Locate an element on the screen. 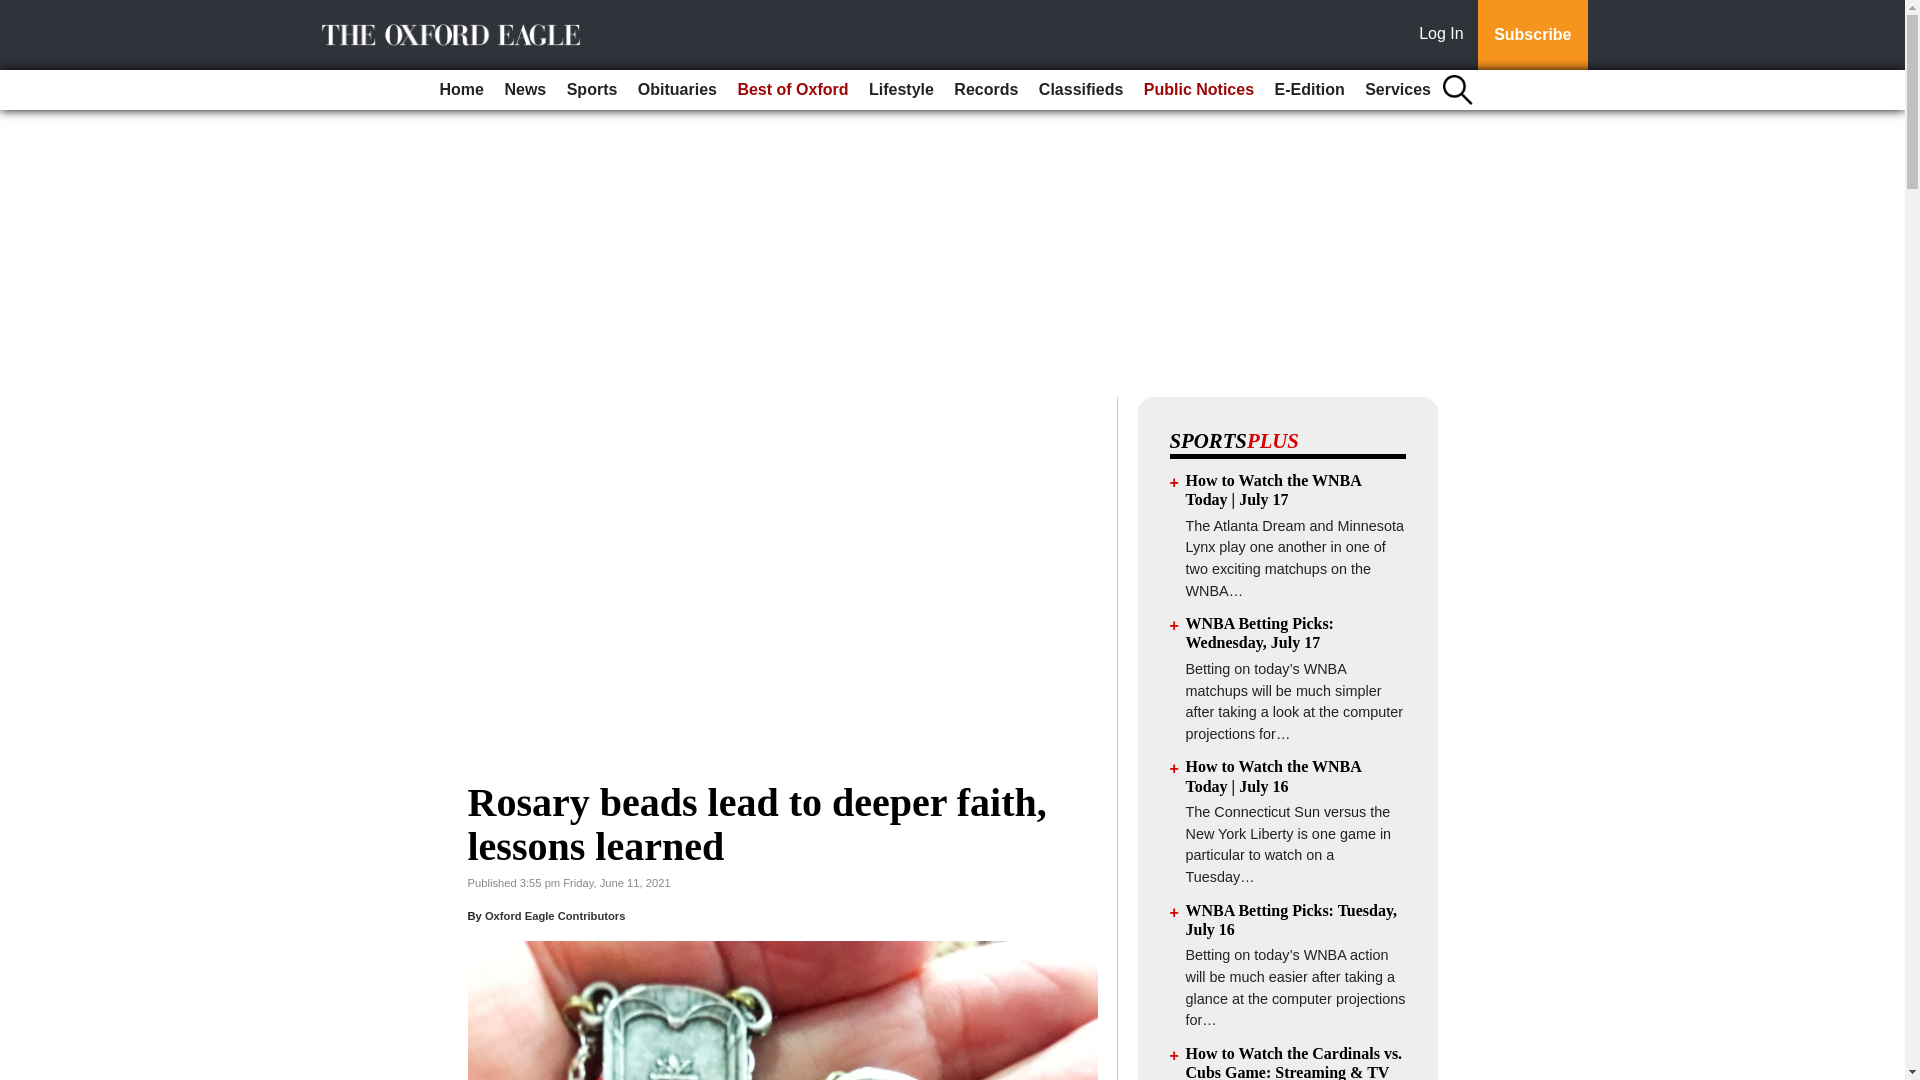  Home is located at coordinates (462, 90).